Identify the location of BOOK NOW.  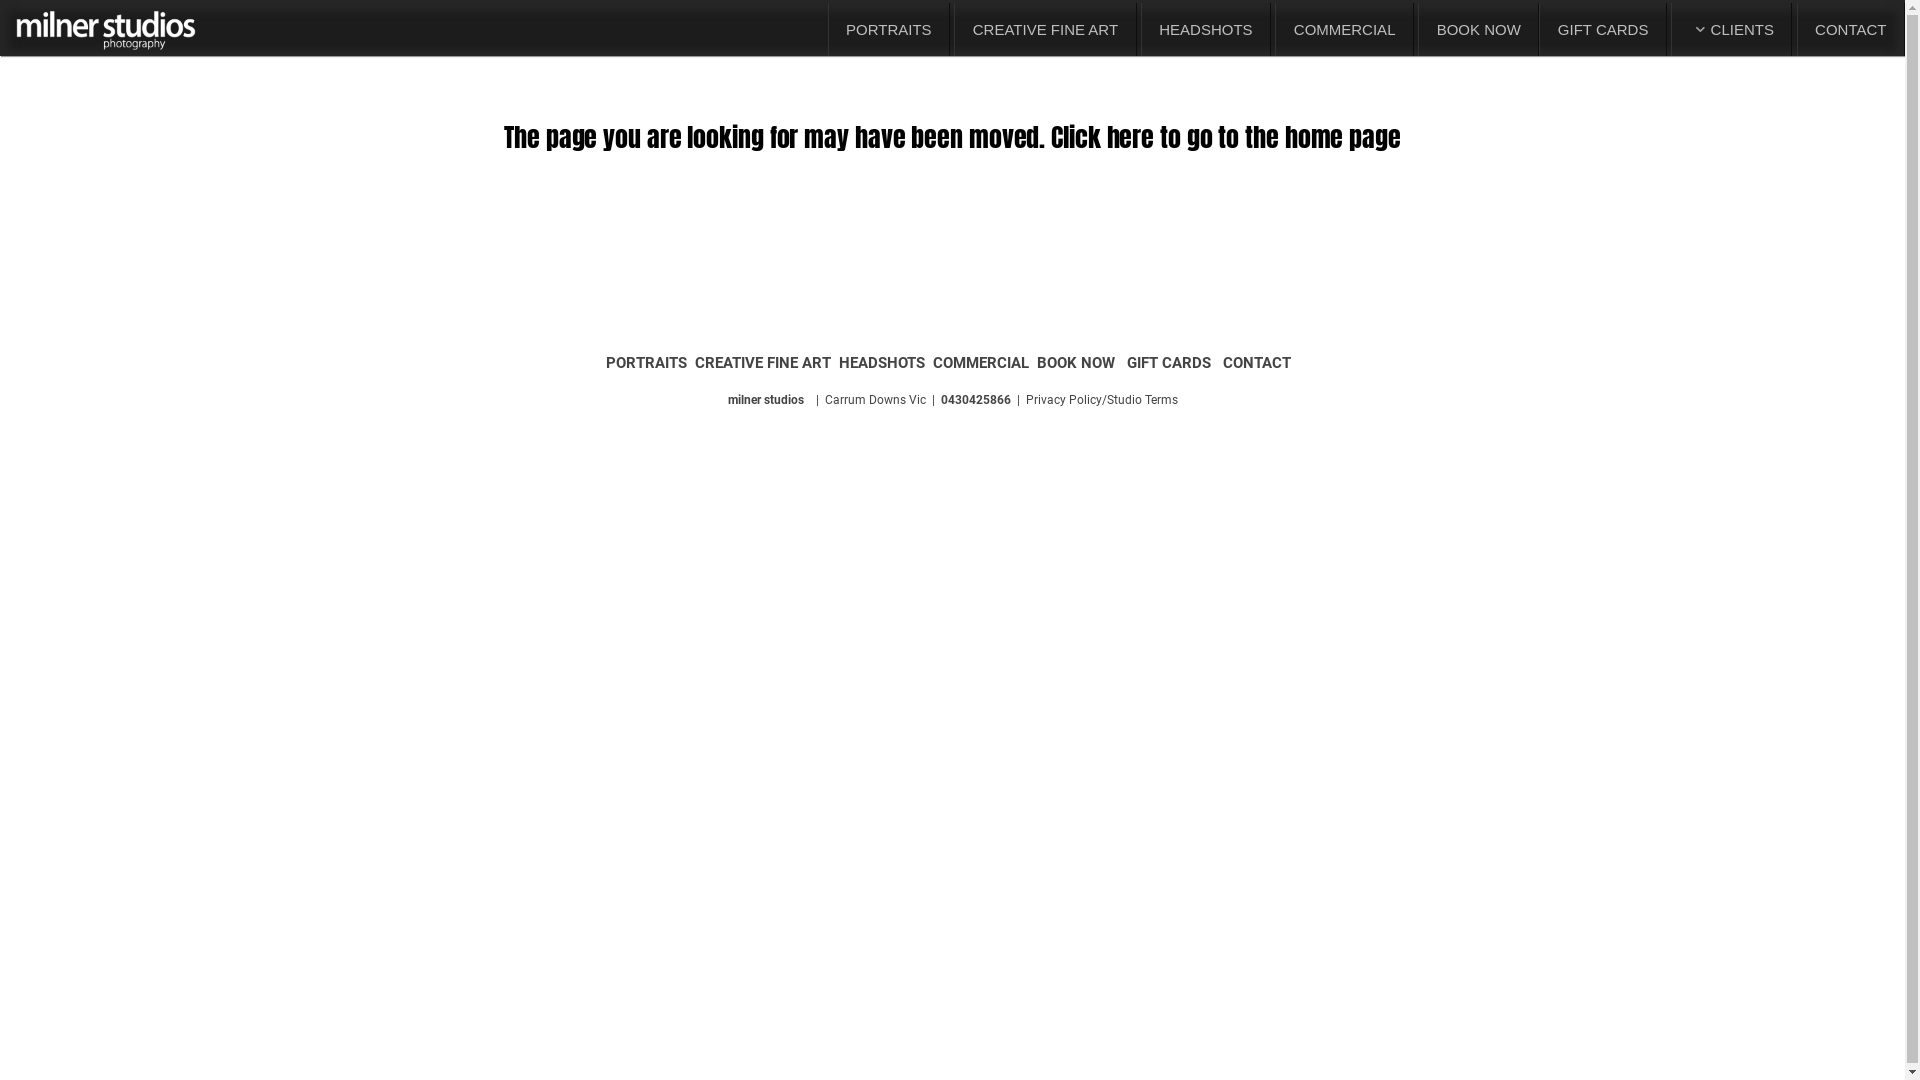
(1076, 363).